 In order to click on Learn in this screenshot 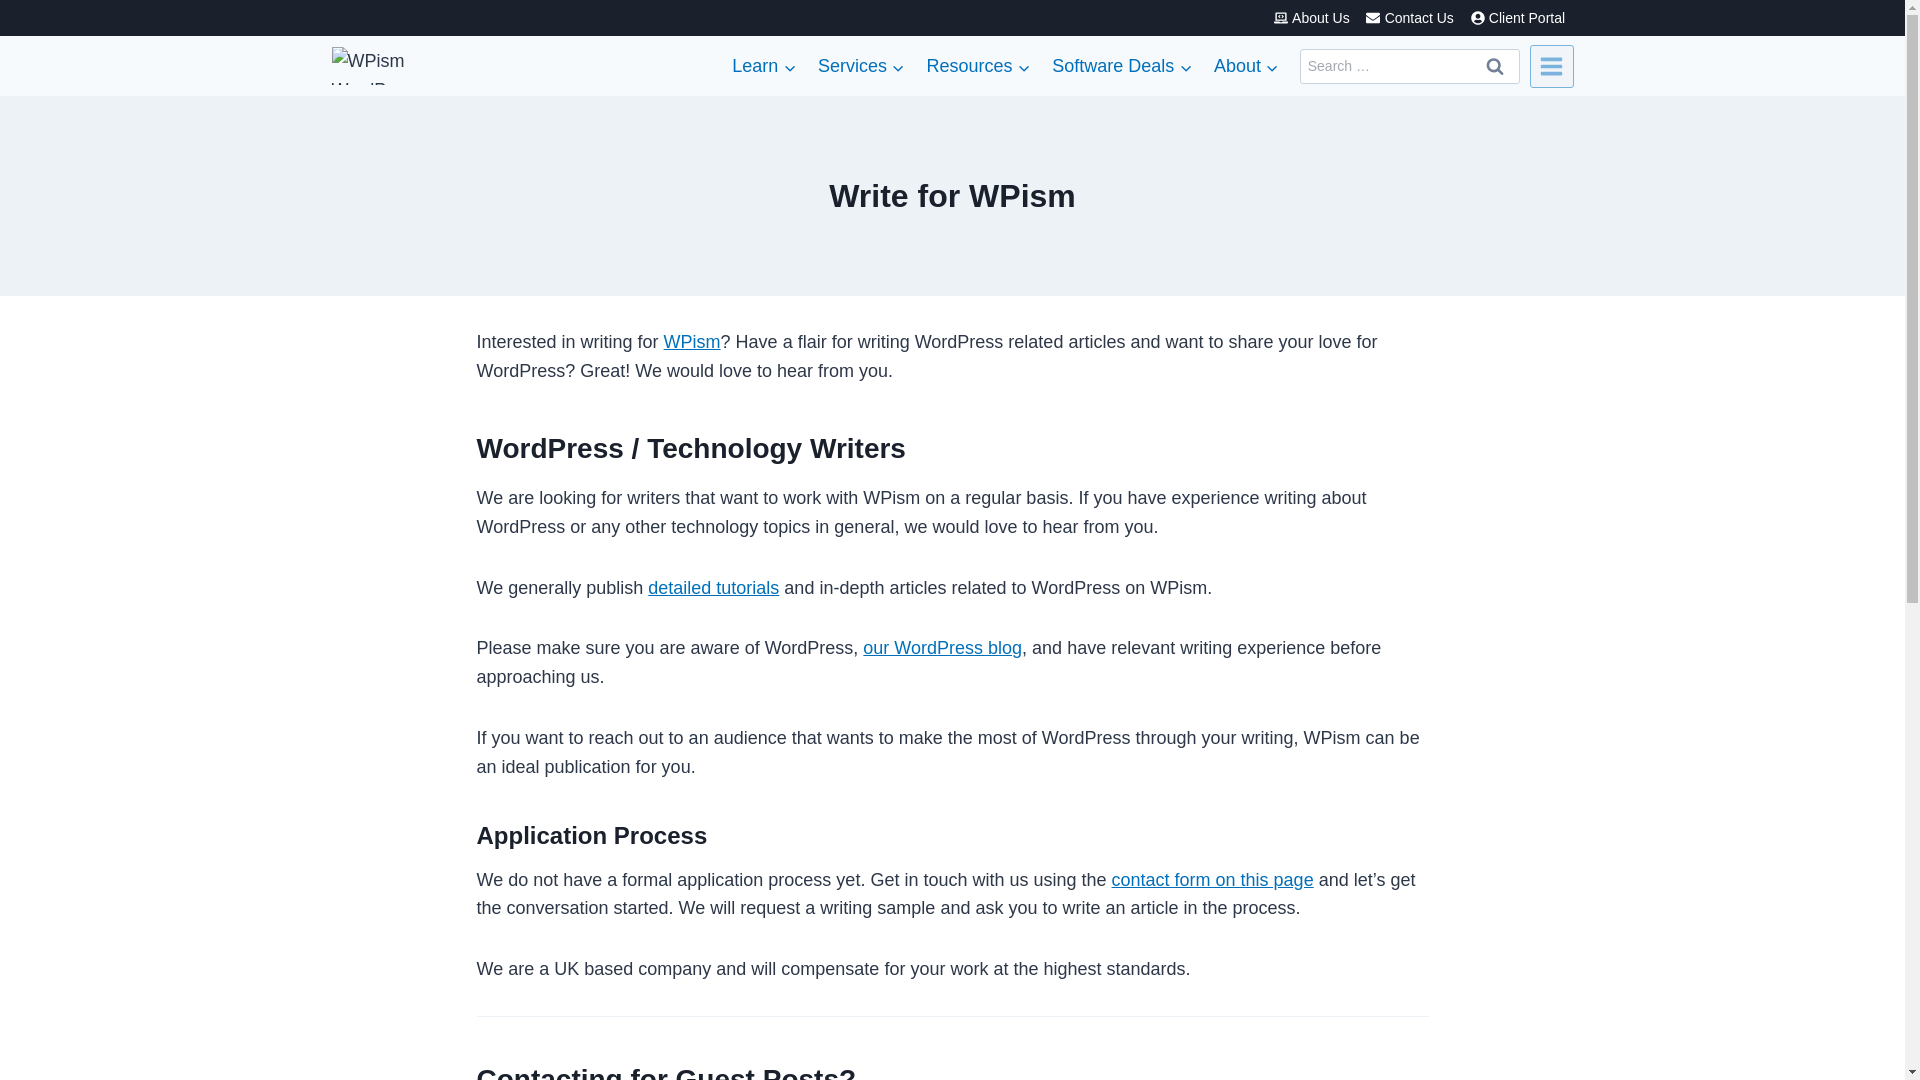, I will do `click(764, 66)`.